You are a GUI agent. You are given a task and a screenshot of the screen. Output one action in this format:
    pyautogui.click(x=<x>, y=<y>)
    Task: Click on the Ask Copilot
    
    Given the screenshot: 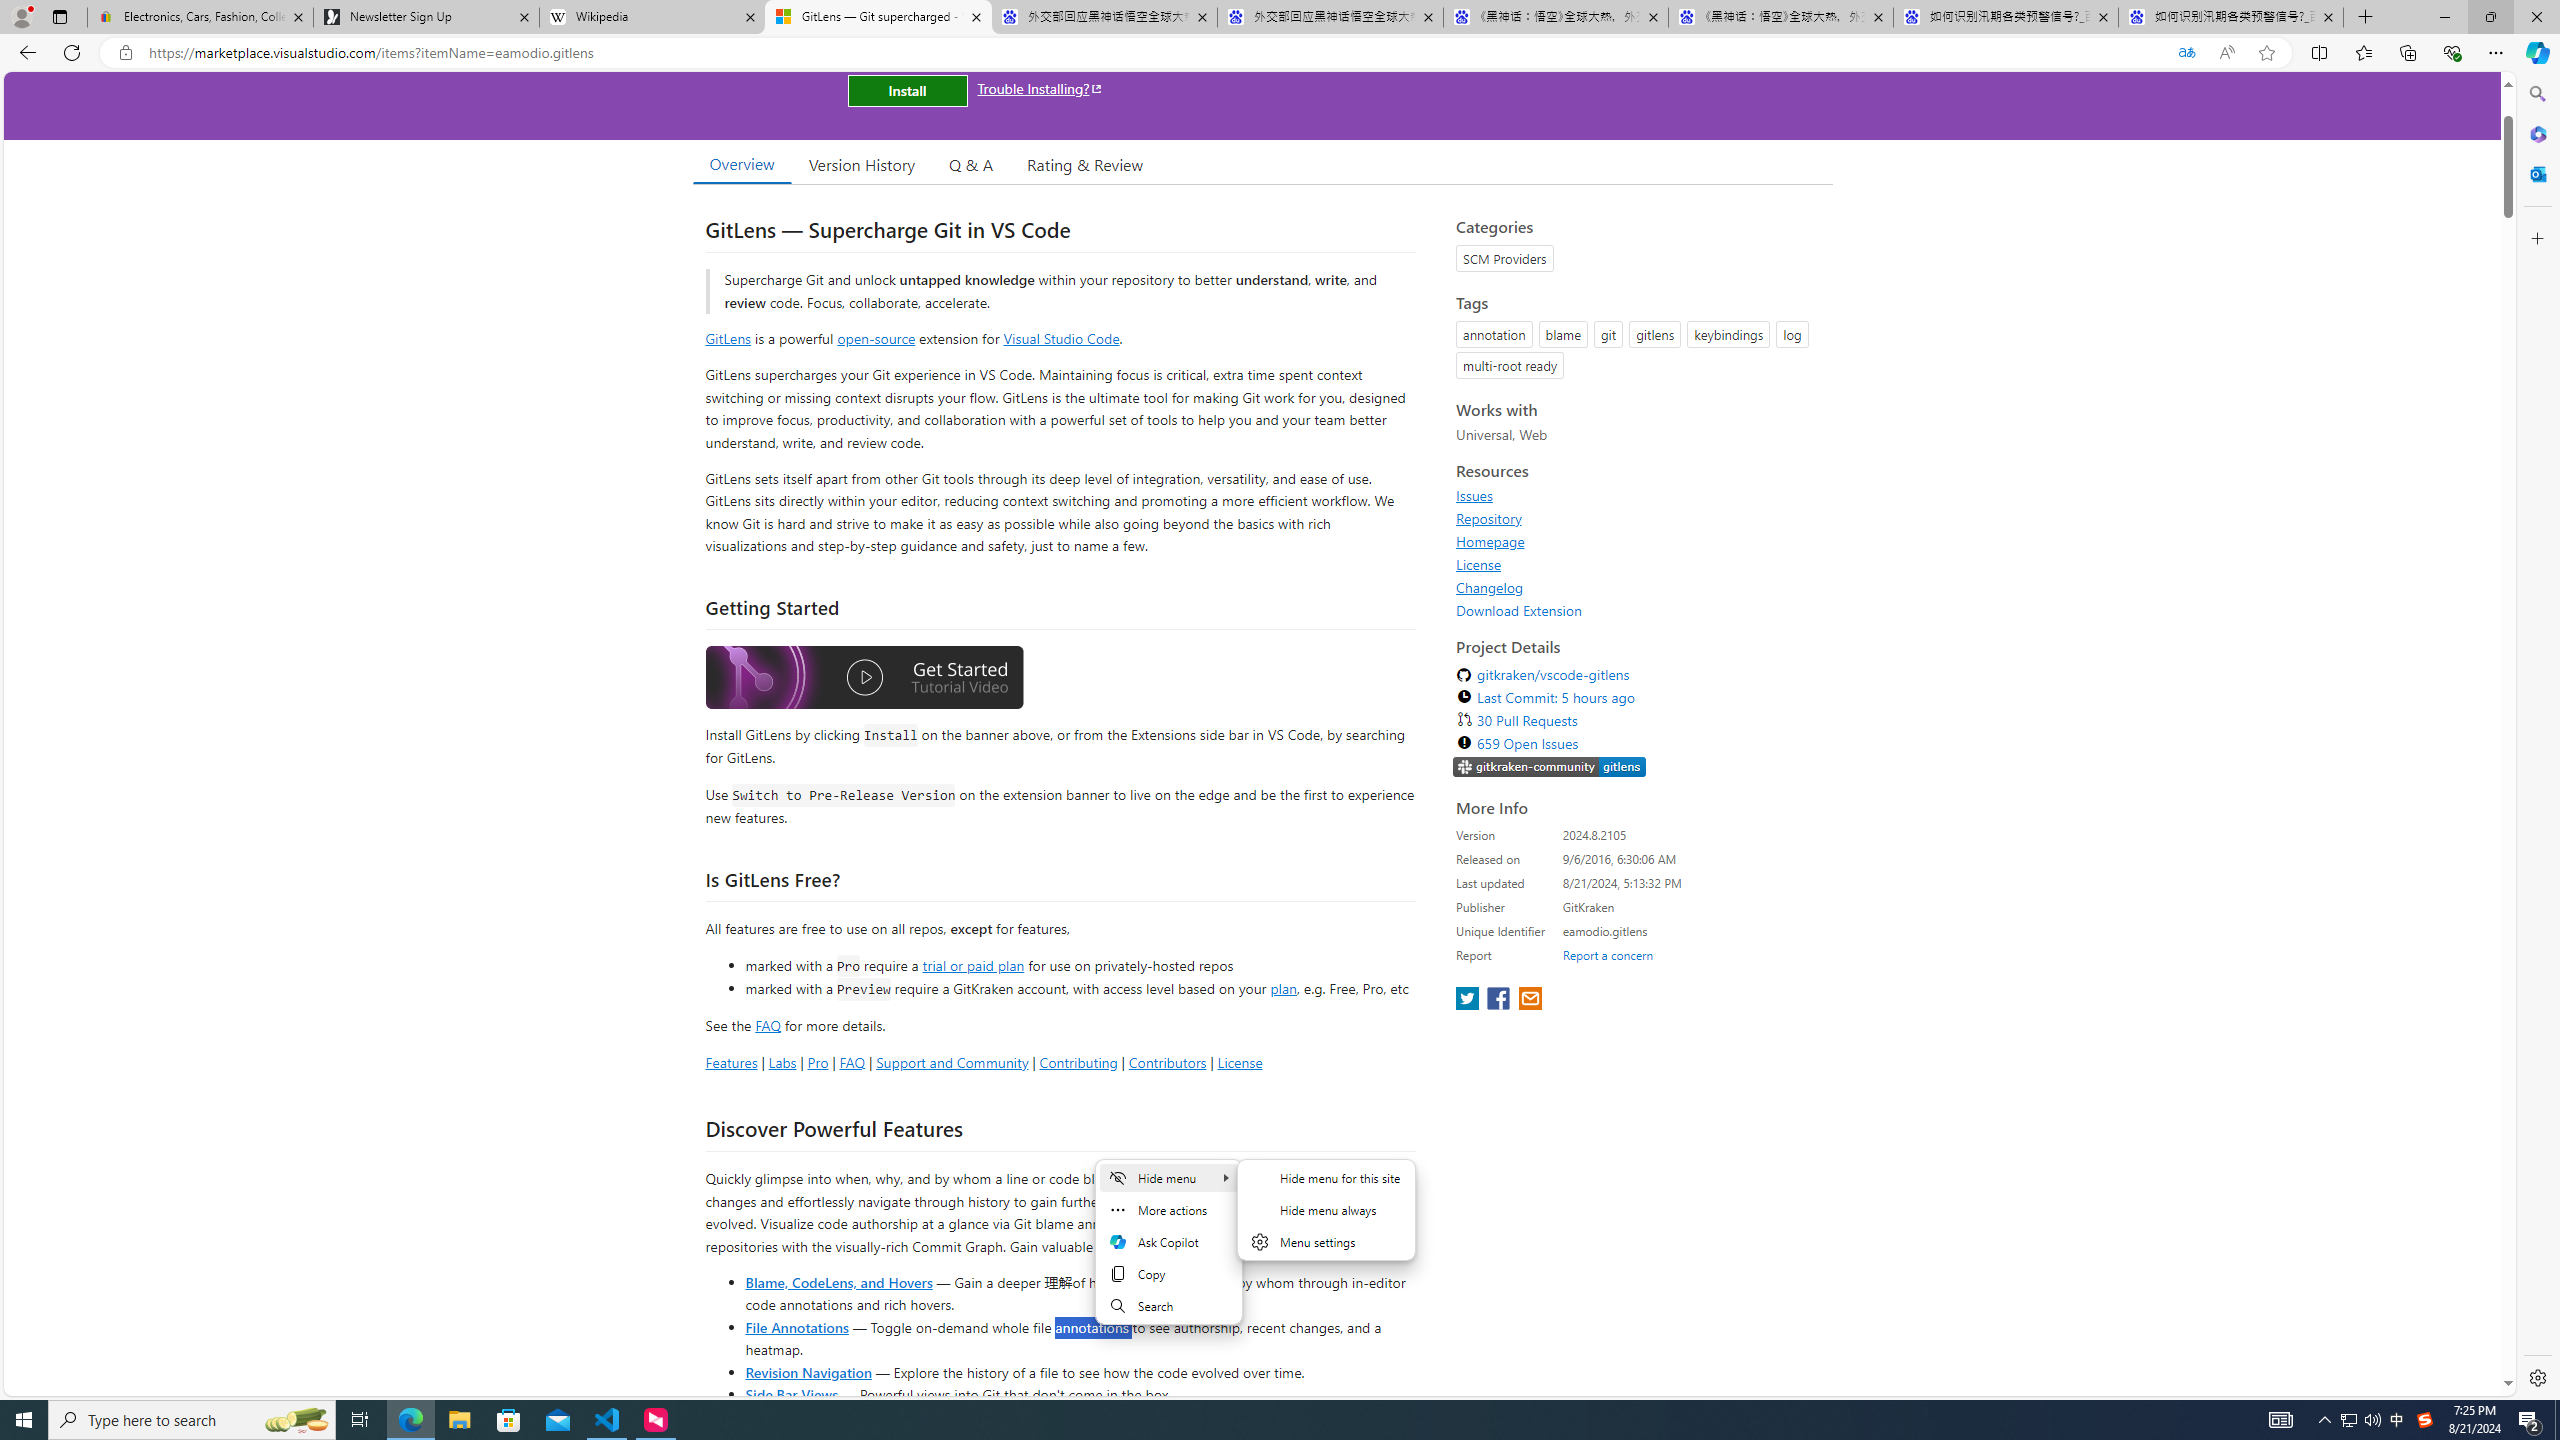 What is the action you would take?
    pyautogui.click(x=1168, y=1242)
    